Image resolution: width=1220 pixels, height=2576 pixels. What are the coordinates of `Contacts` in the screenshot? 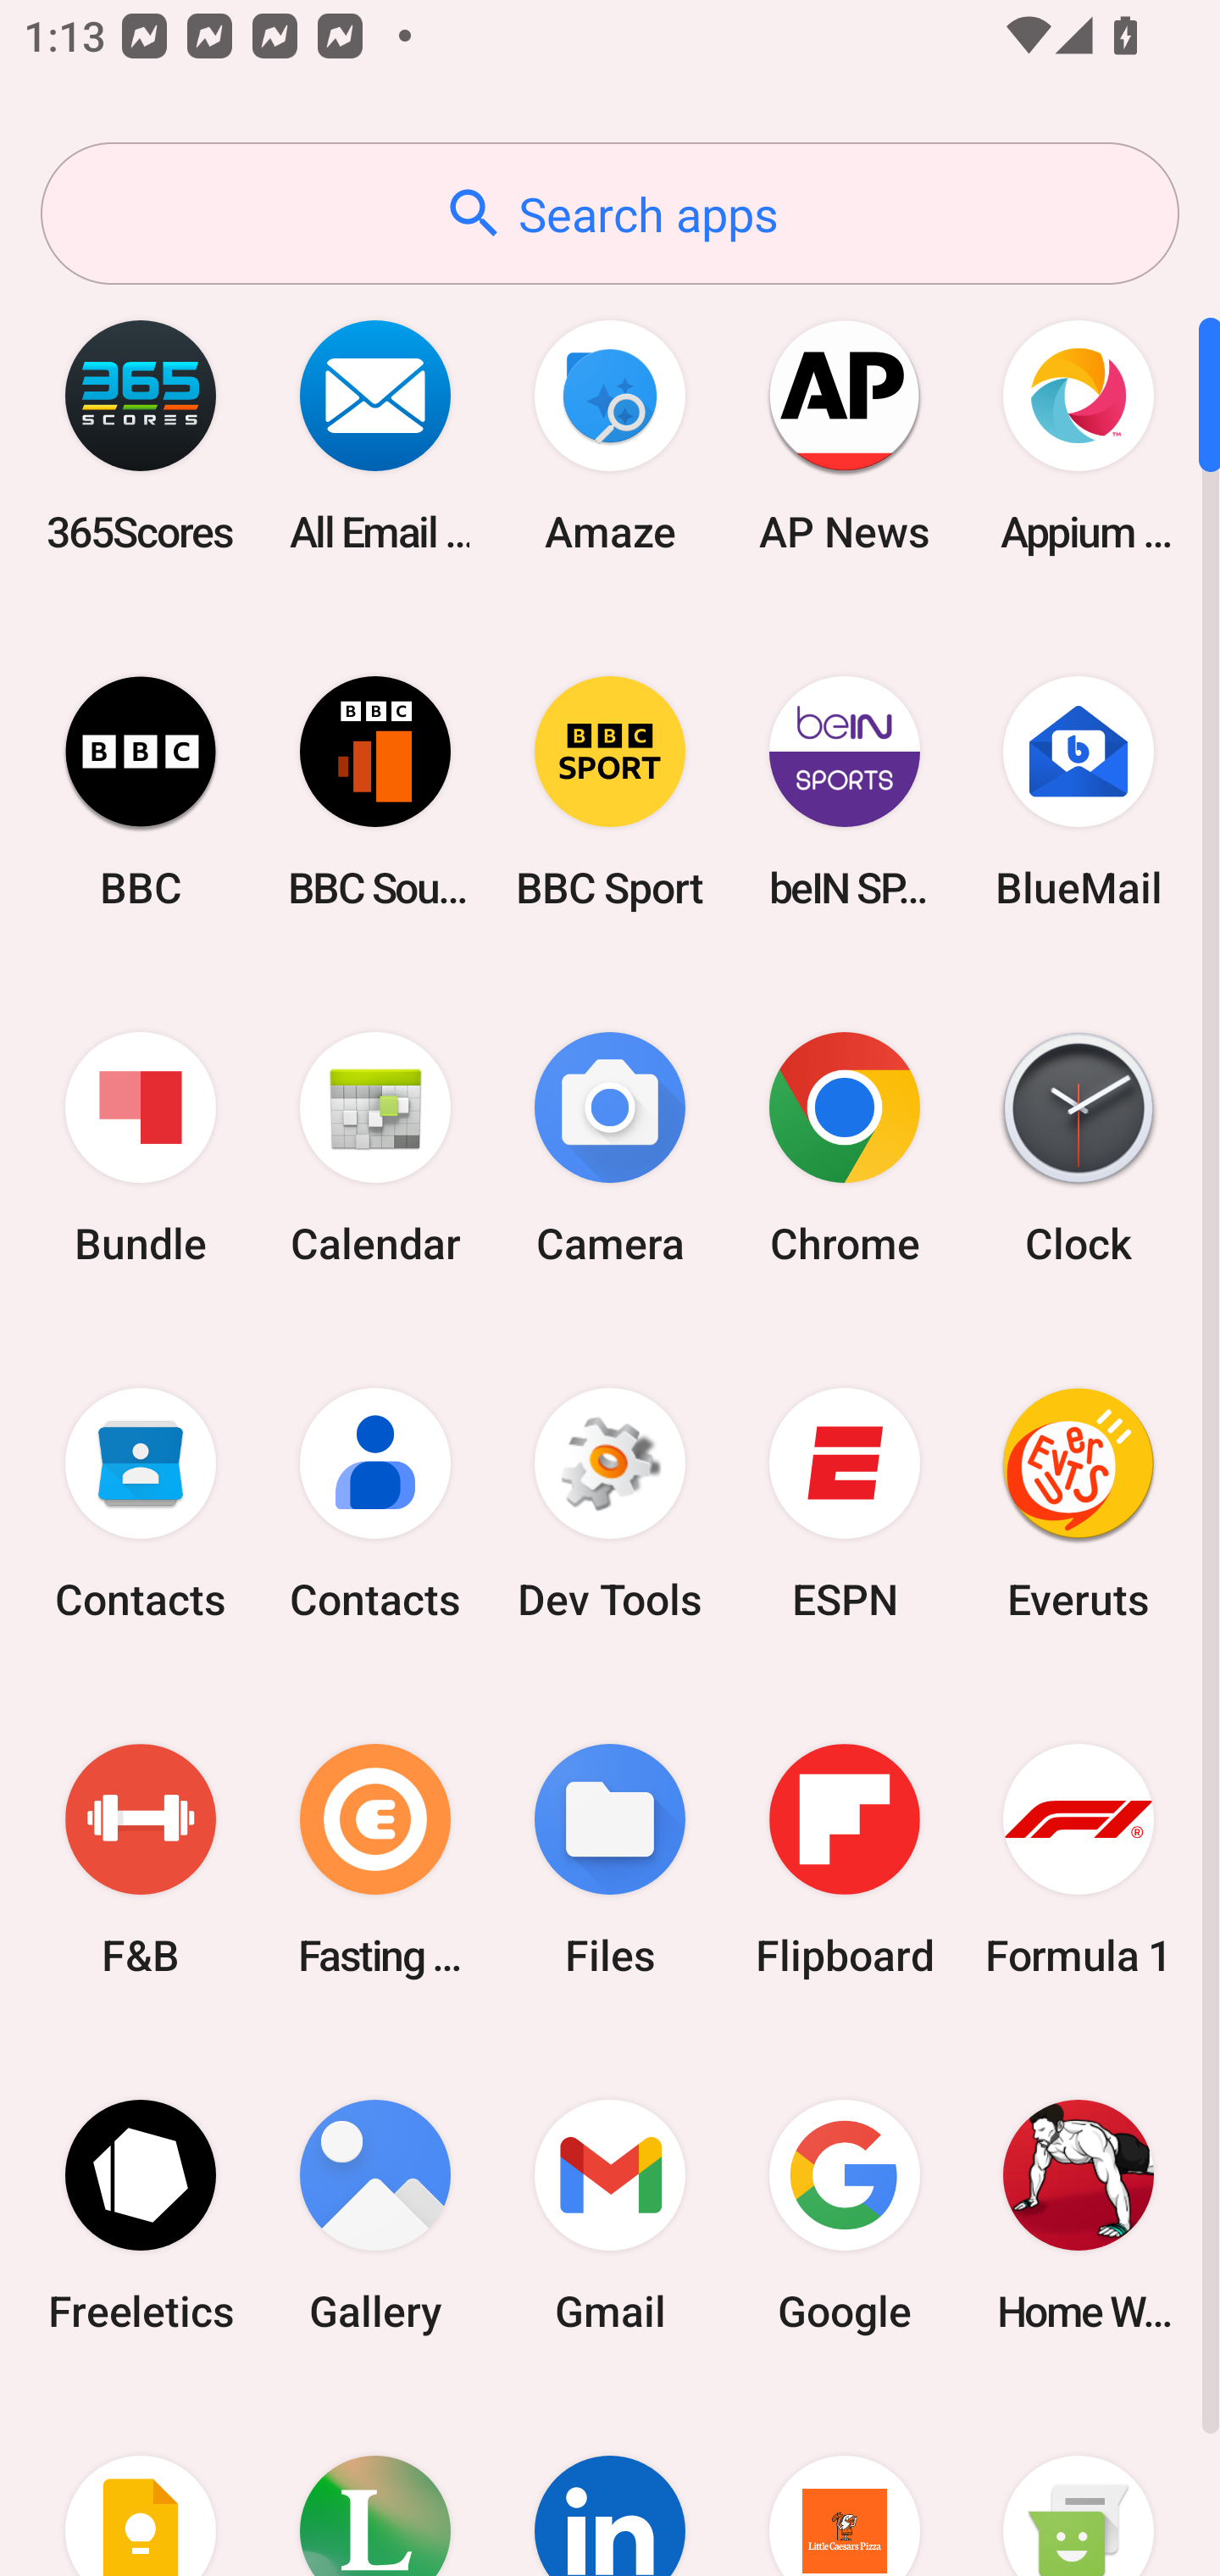 It's located at (141, 1504).